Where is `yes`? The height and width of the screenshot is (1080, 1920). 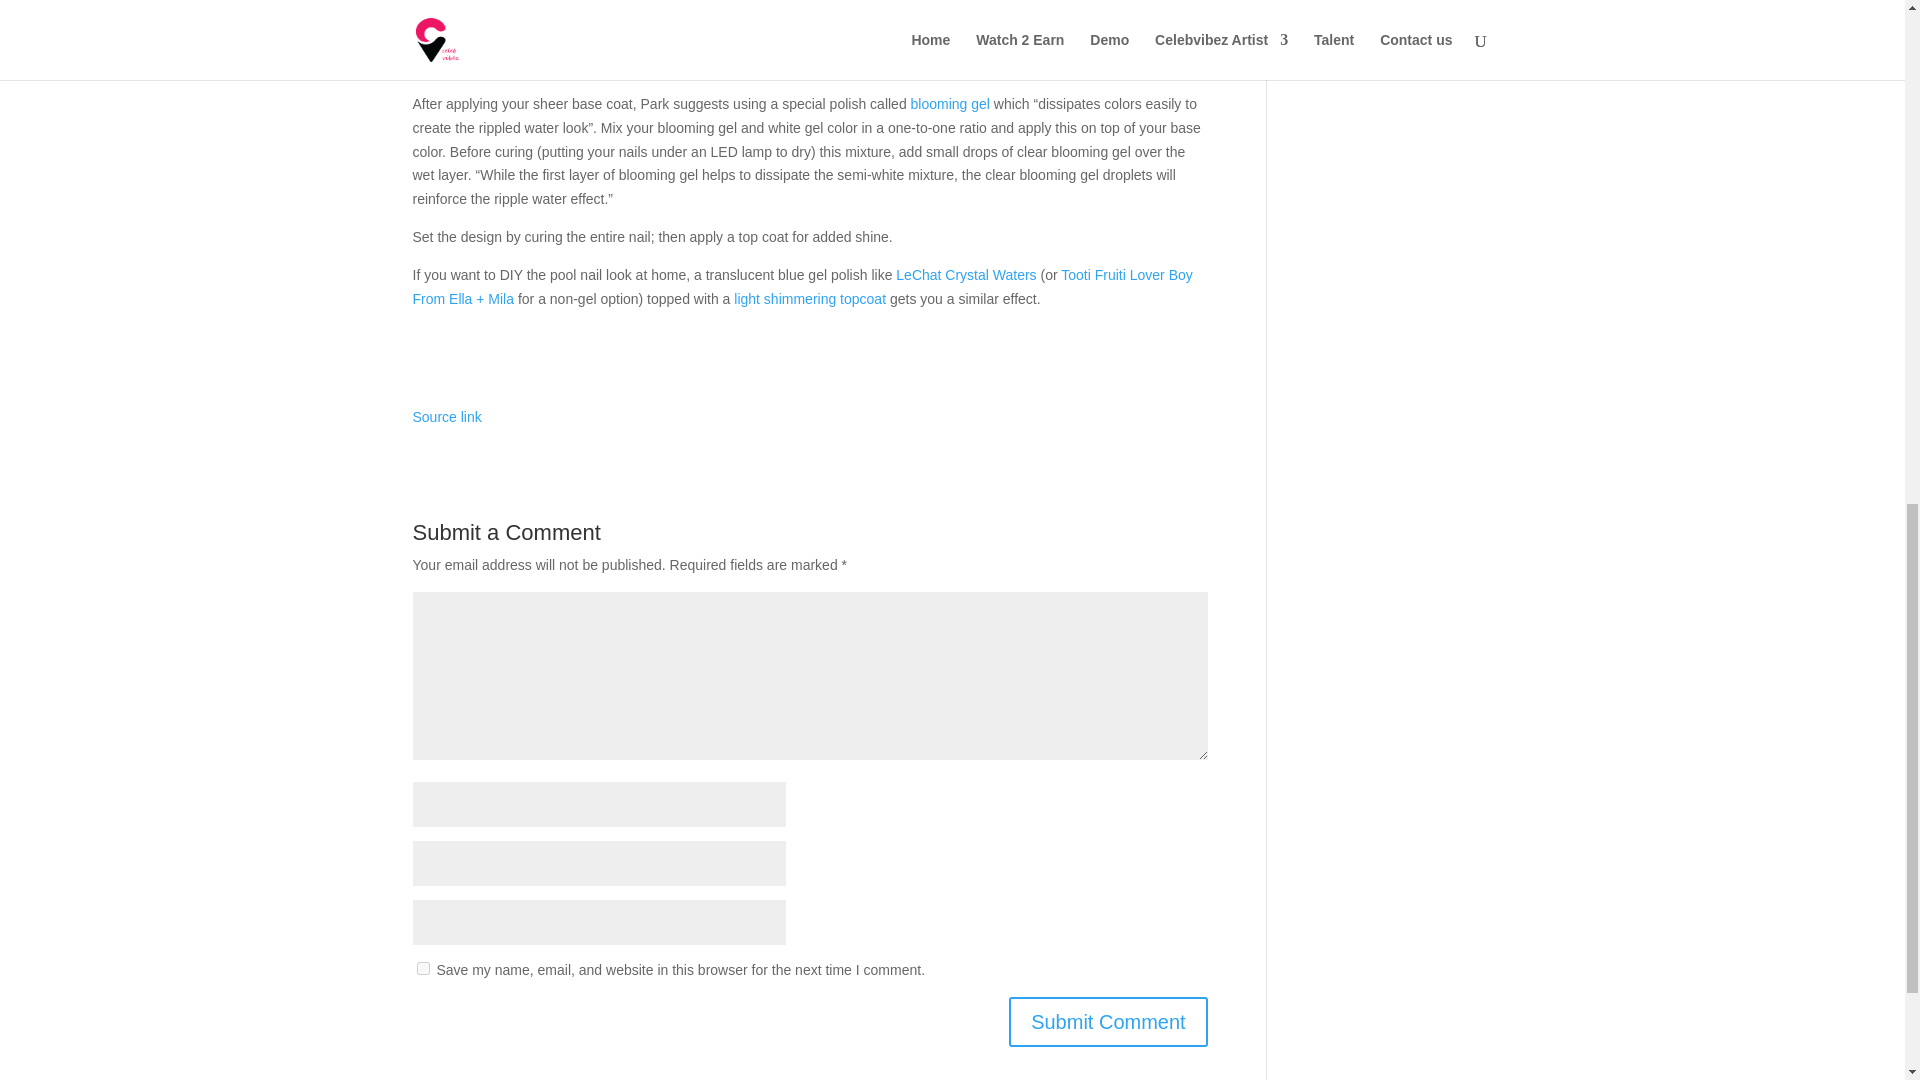
yes is located at coordinates (422, 968).